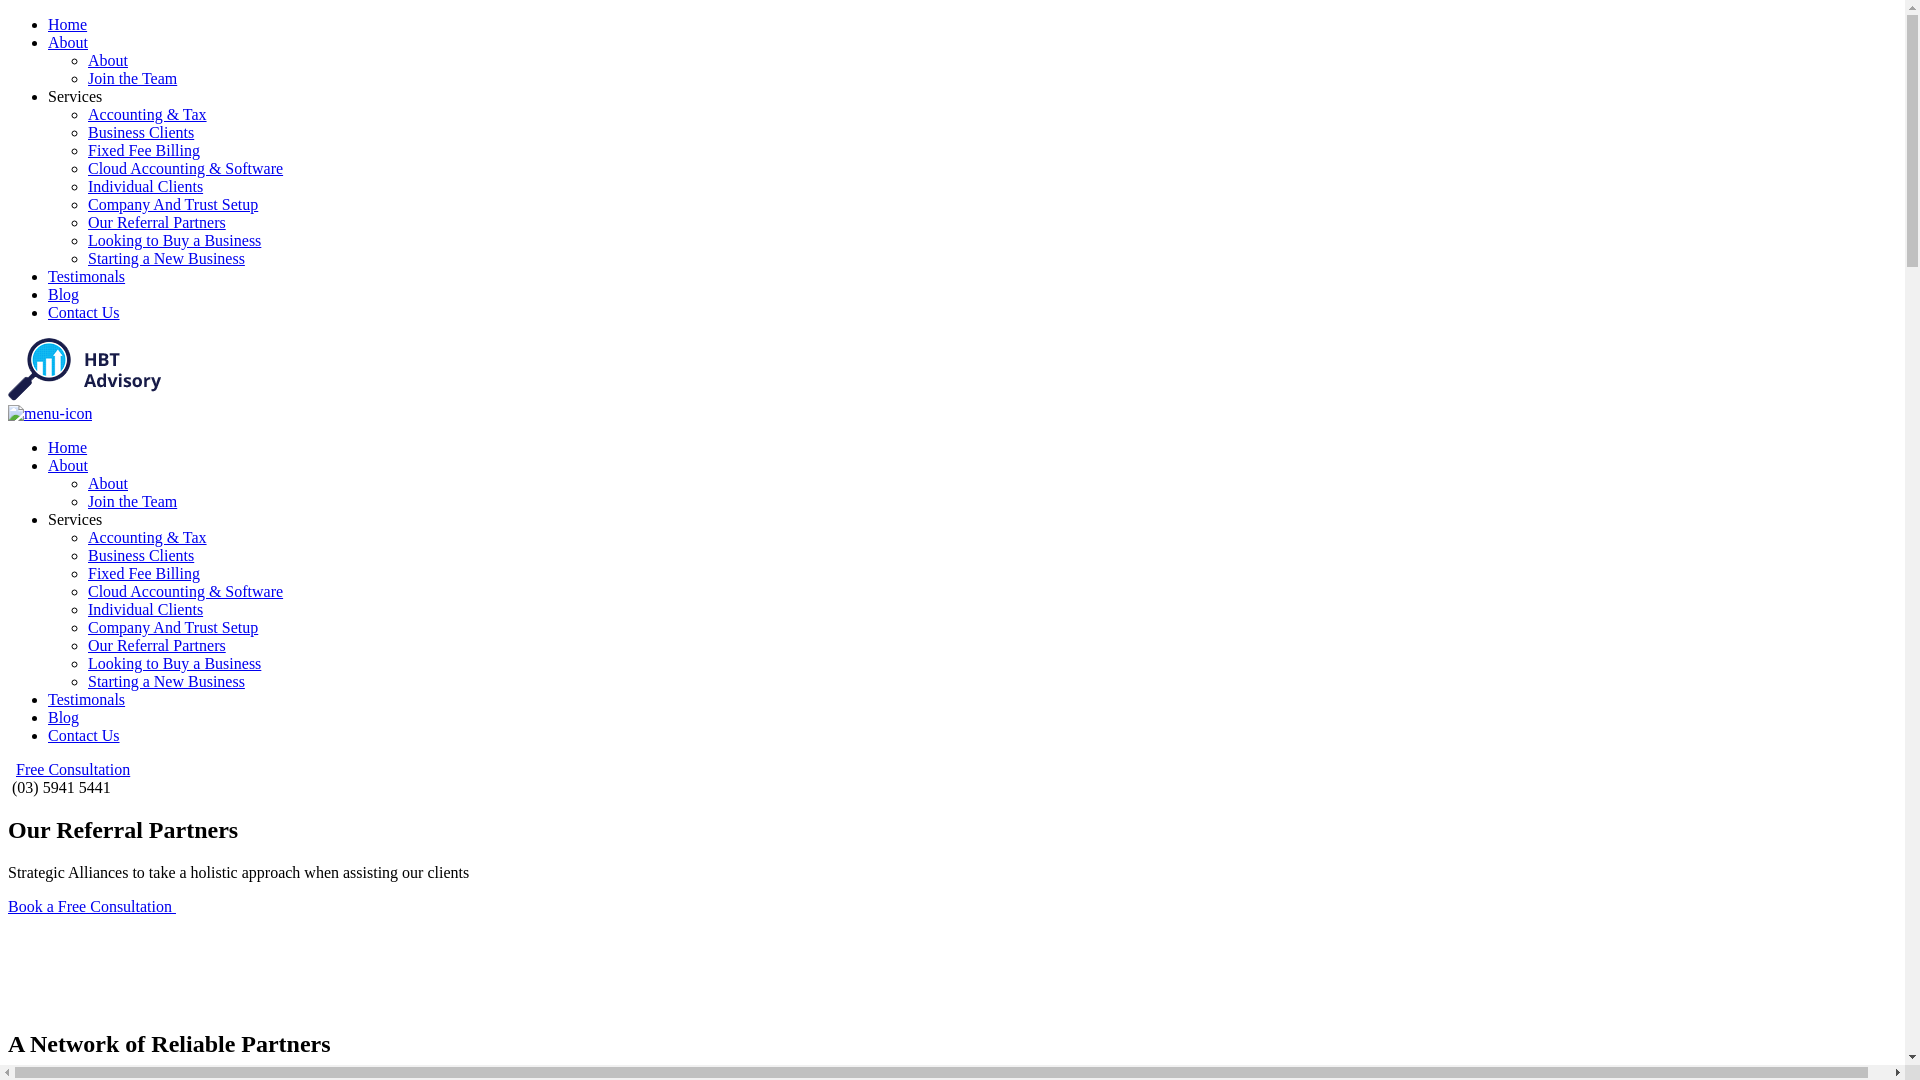  I want to click on Individual Clients, so click(146, 610).